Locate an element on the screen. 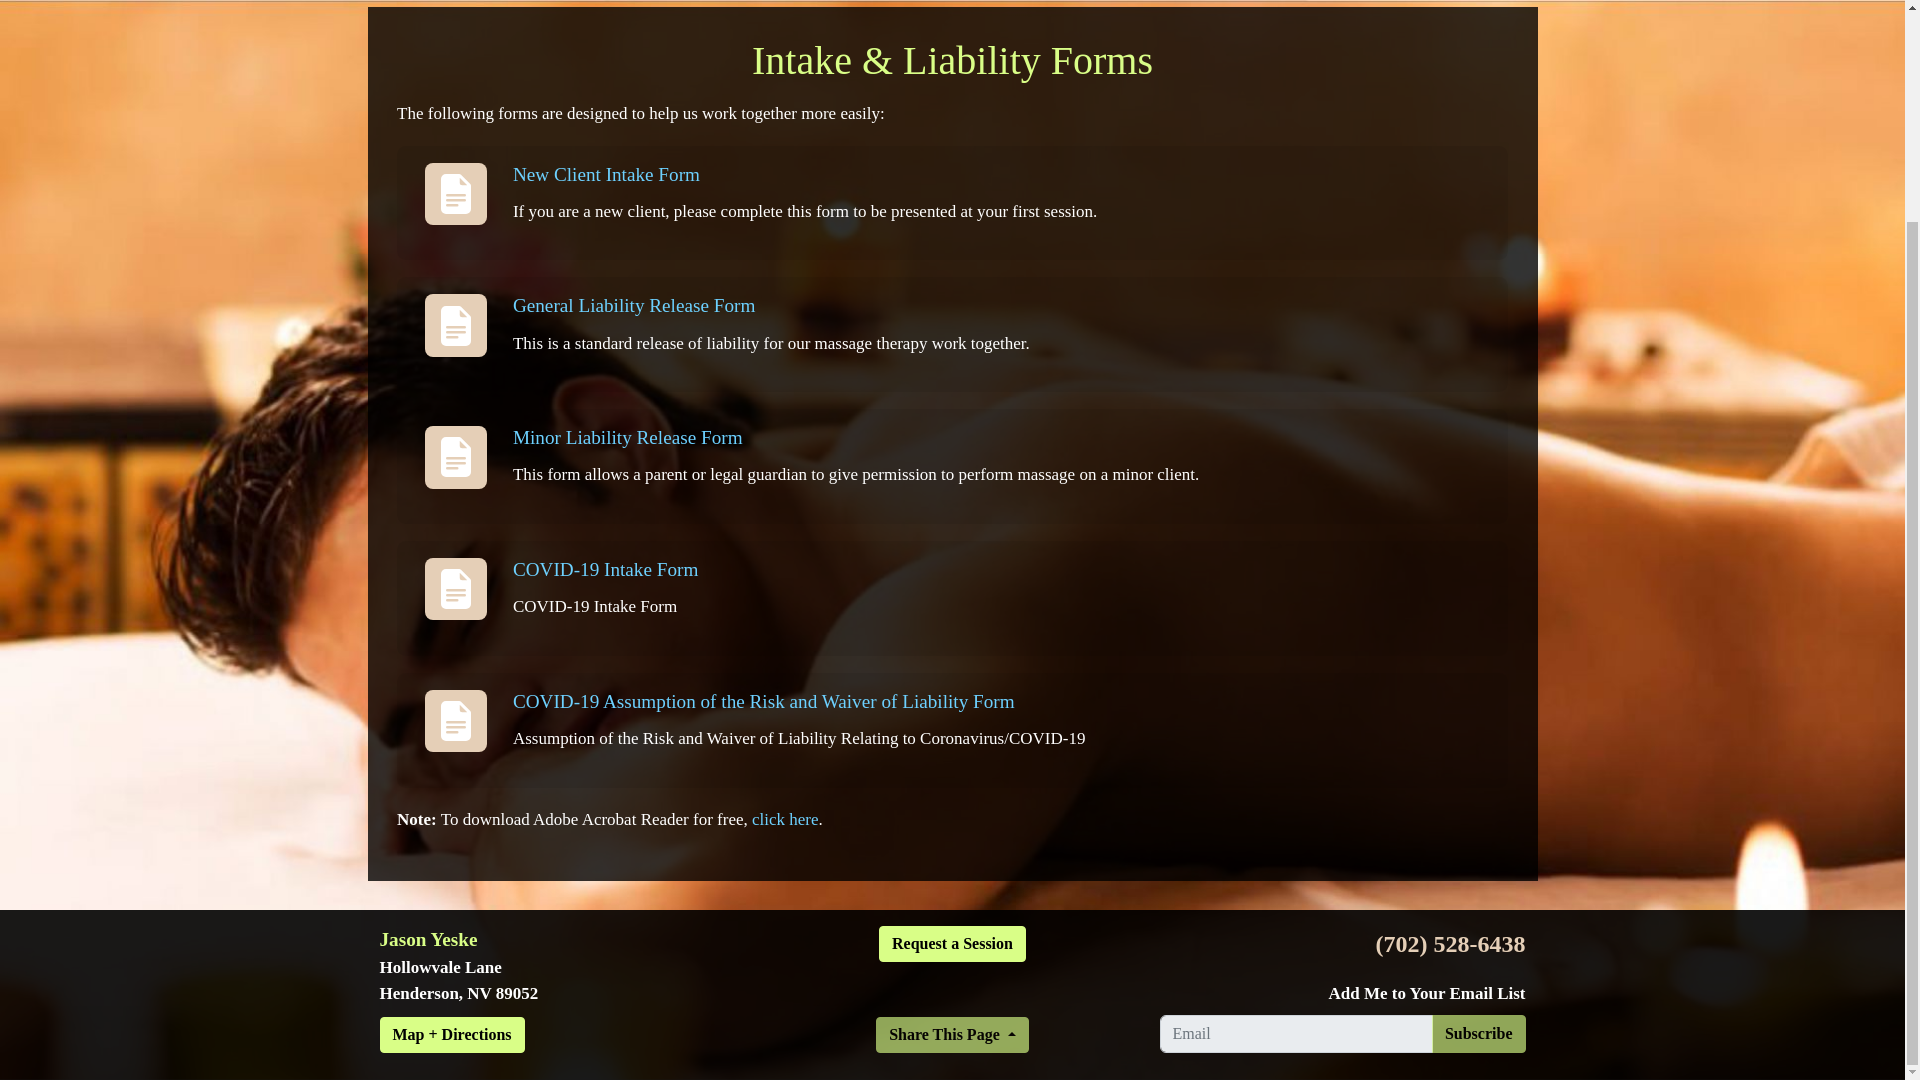 The image size is (1920, 1080). click here is located at coordinates (786, 820).